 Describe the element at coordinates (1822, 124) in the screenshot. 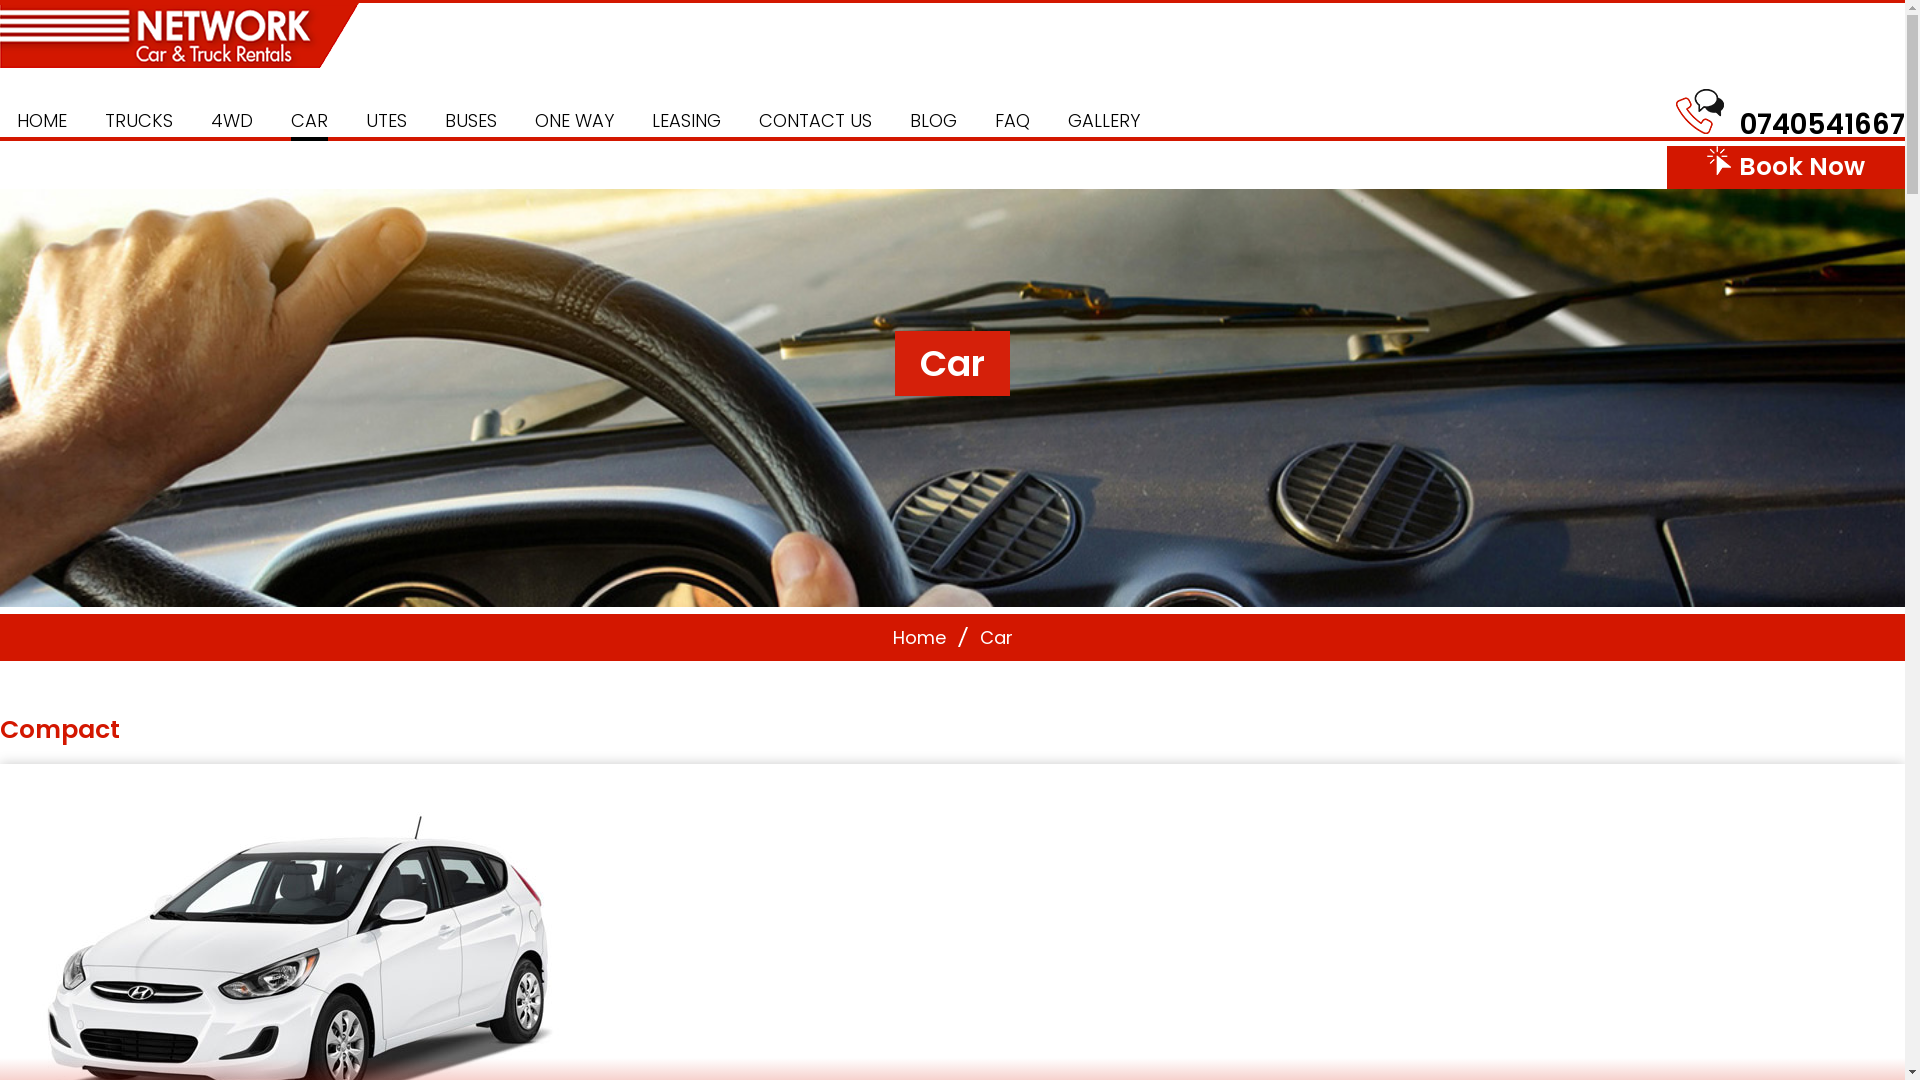

I see `0740541667` at that location.